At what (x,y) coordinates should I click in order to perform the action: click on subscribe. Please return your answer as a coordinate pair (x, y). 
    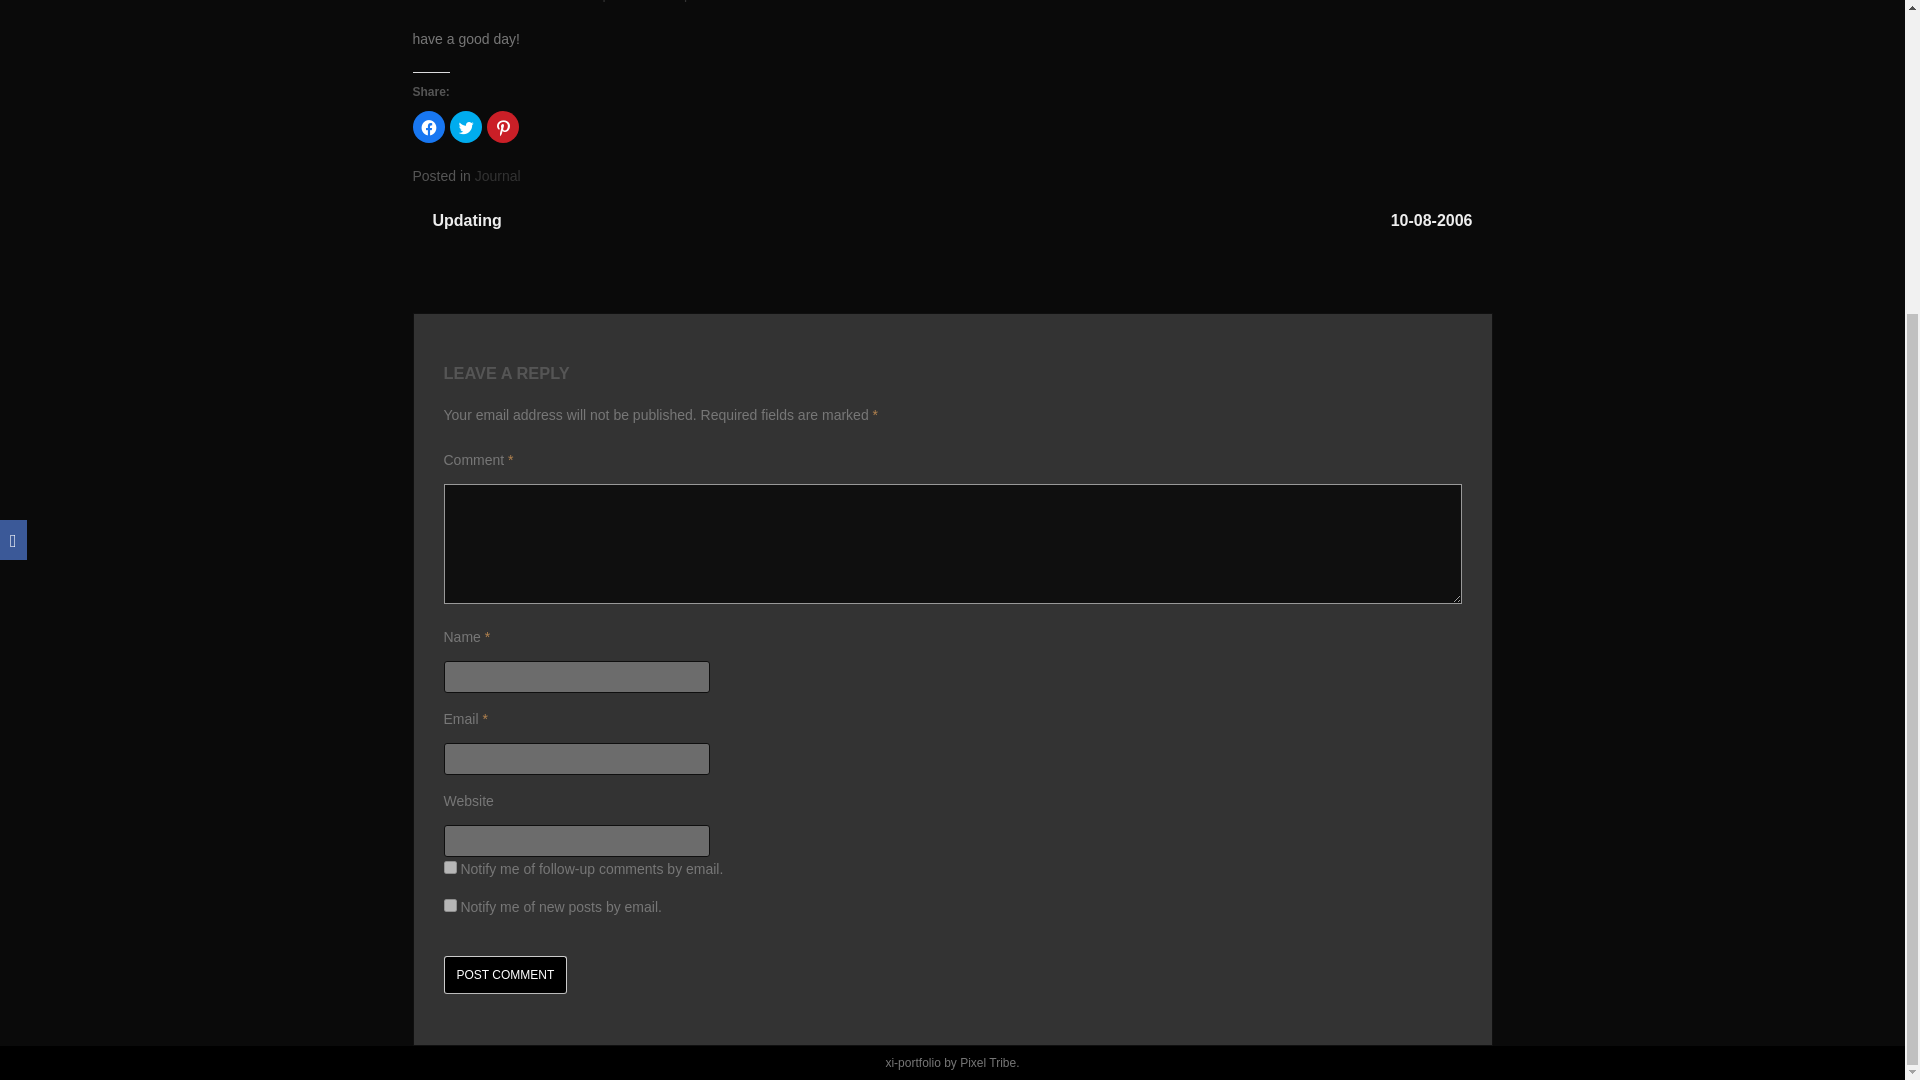
    Looking at the image, I should click on (450, 904).